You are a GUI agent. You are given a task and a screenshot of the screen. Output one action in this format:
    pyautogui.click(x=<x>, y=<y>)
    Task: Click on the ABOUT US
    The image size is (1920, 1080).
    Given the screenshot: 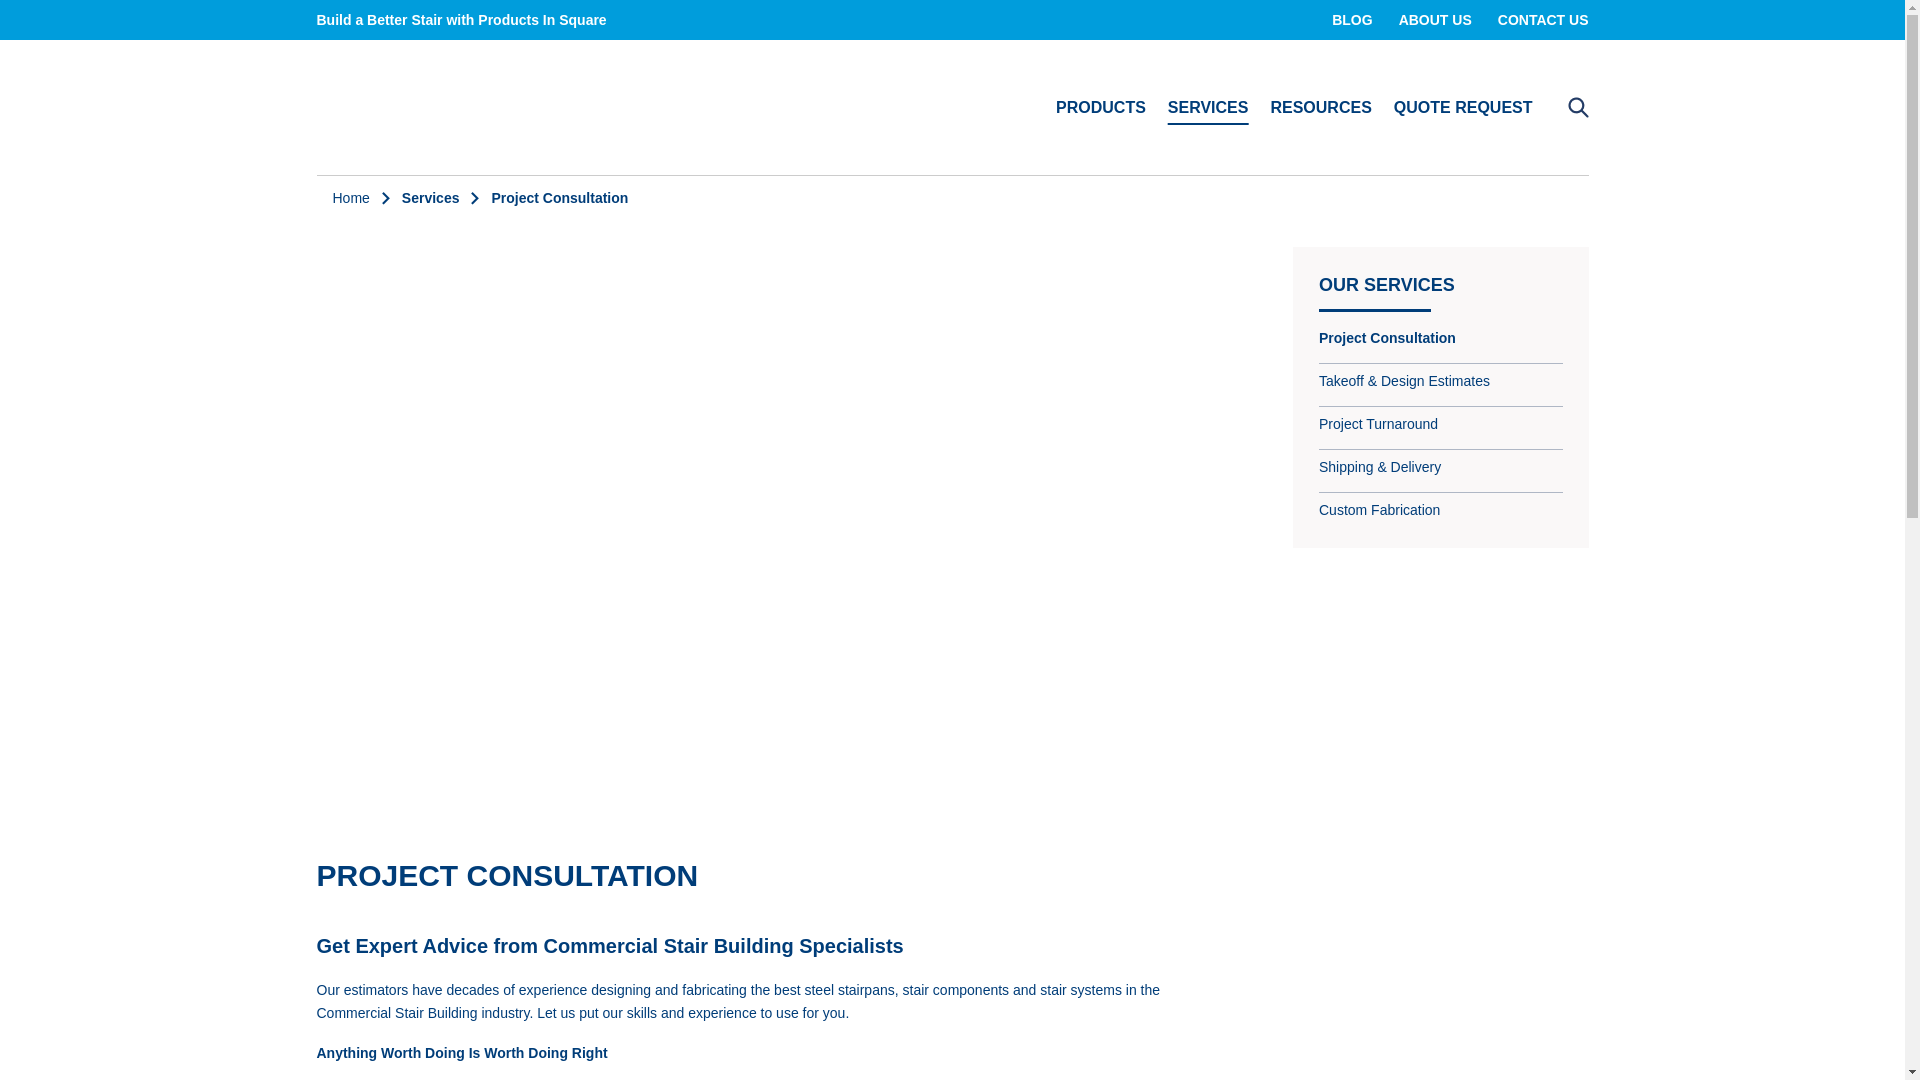 What is the action you would take?
    pyautogui.click(x=1435, y=19)
    